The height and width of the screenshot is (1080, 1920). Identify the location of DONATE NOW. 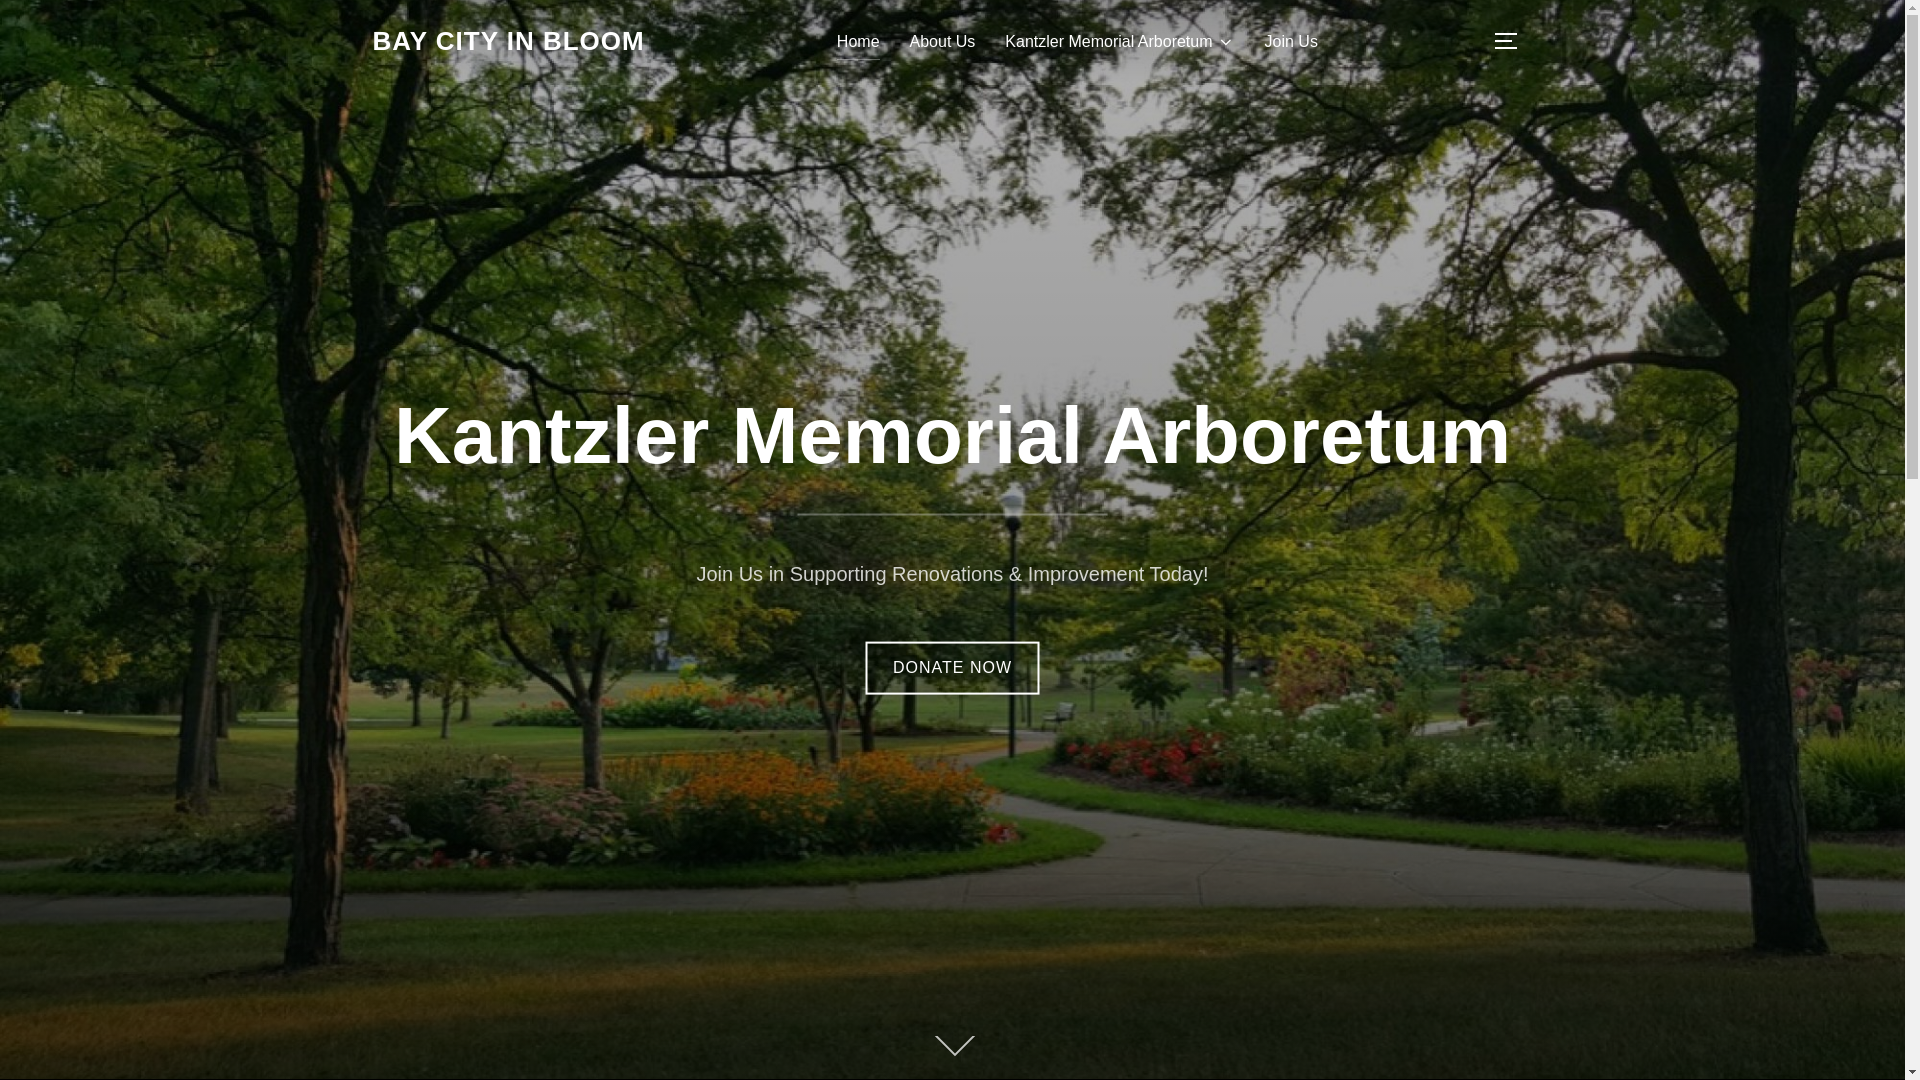
(952, 668).